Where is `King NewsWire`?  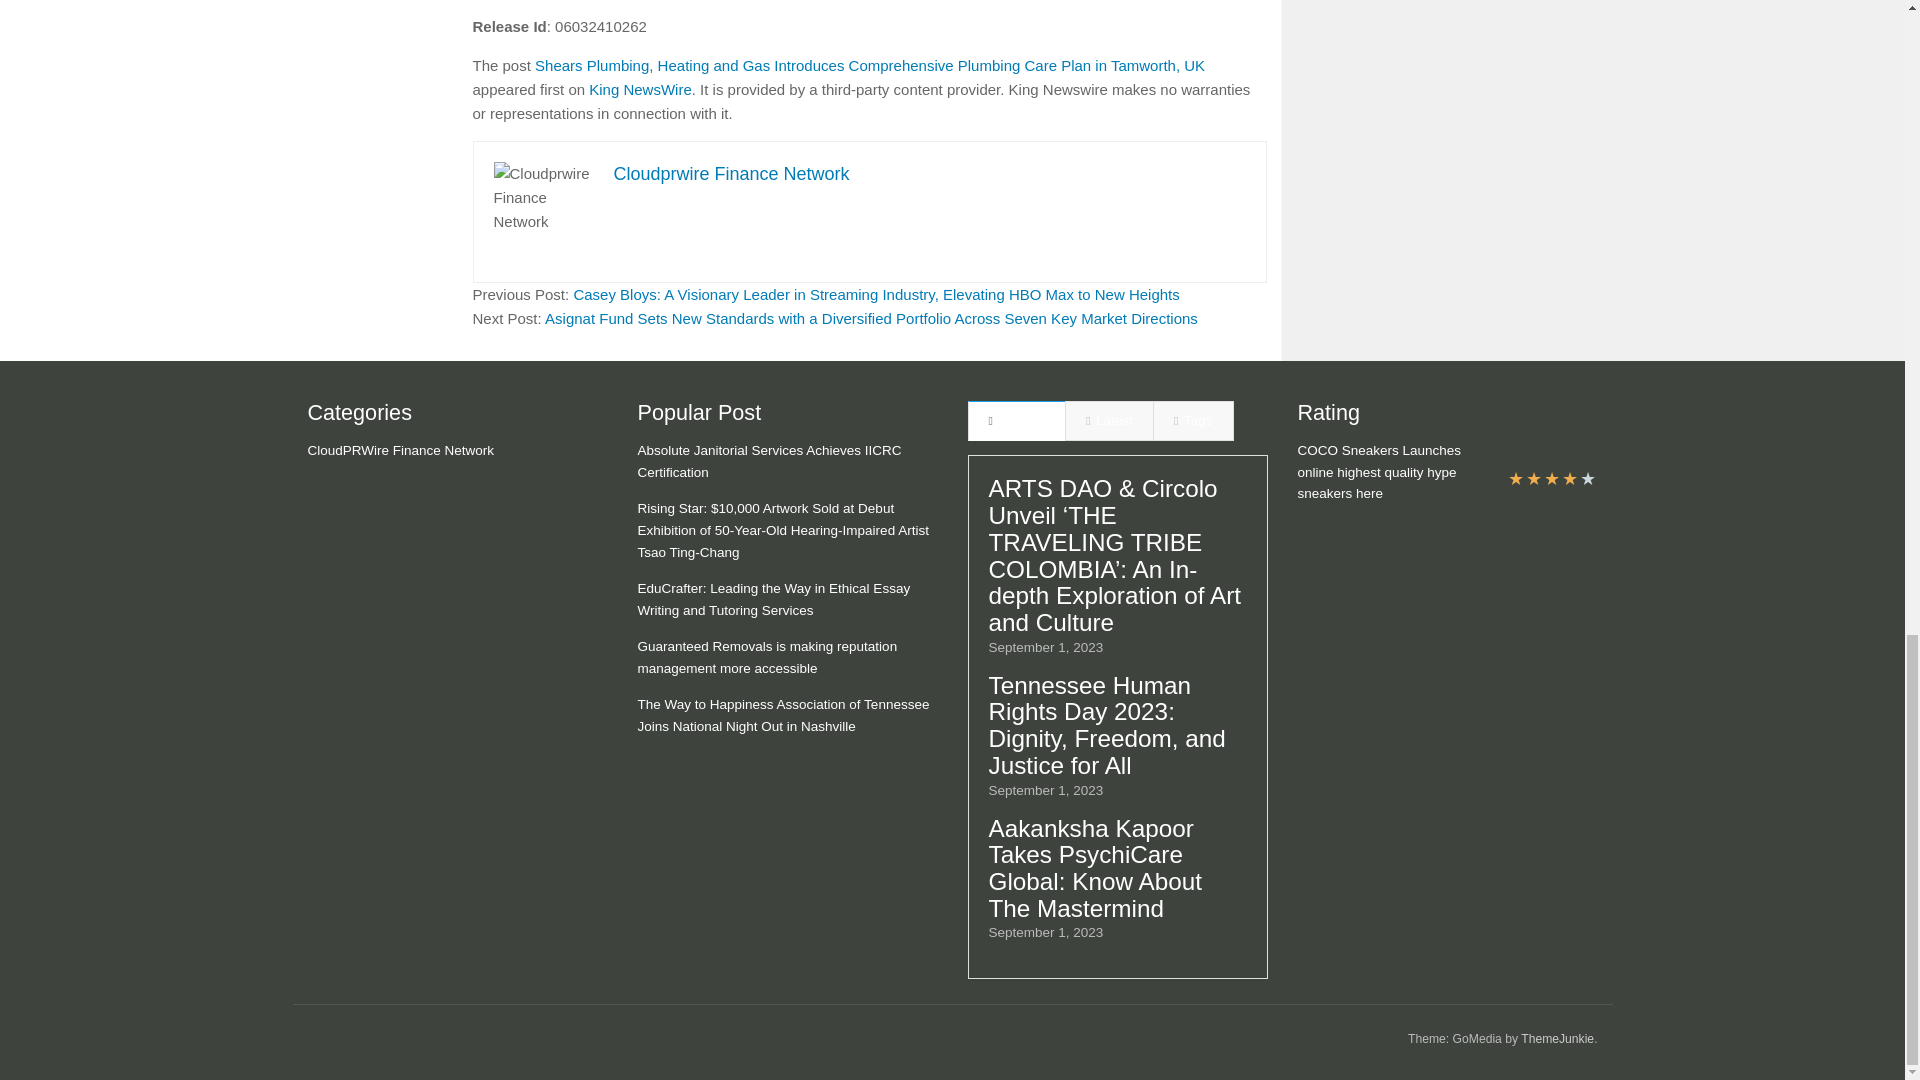 King NewsWire is located at coordinates (640, 90).